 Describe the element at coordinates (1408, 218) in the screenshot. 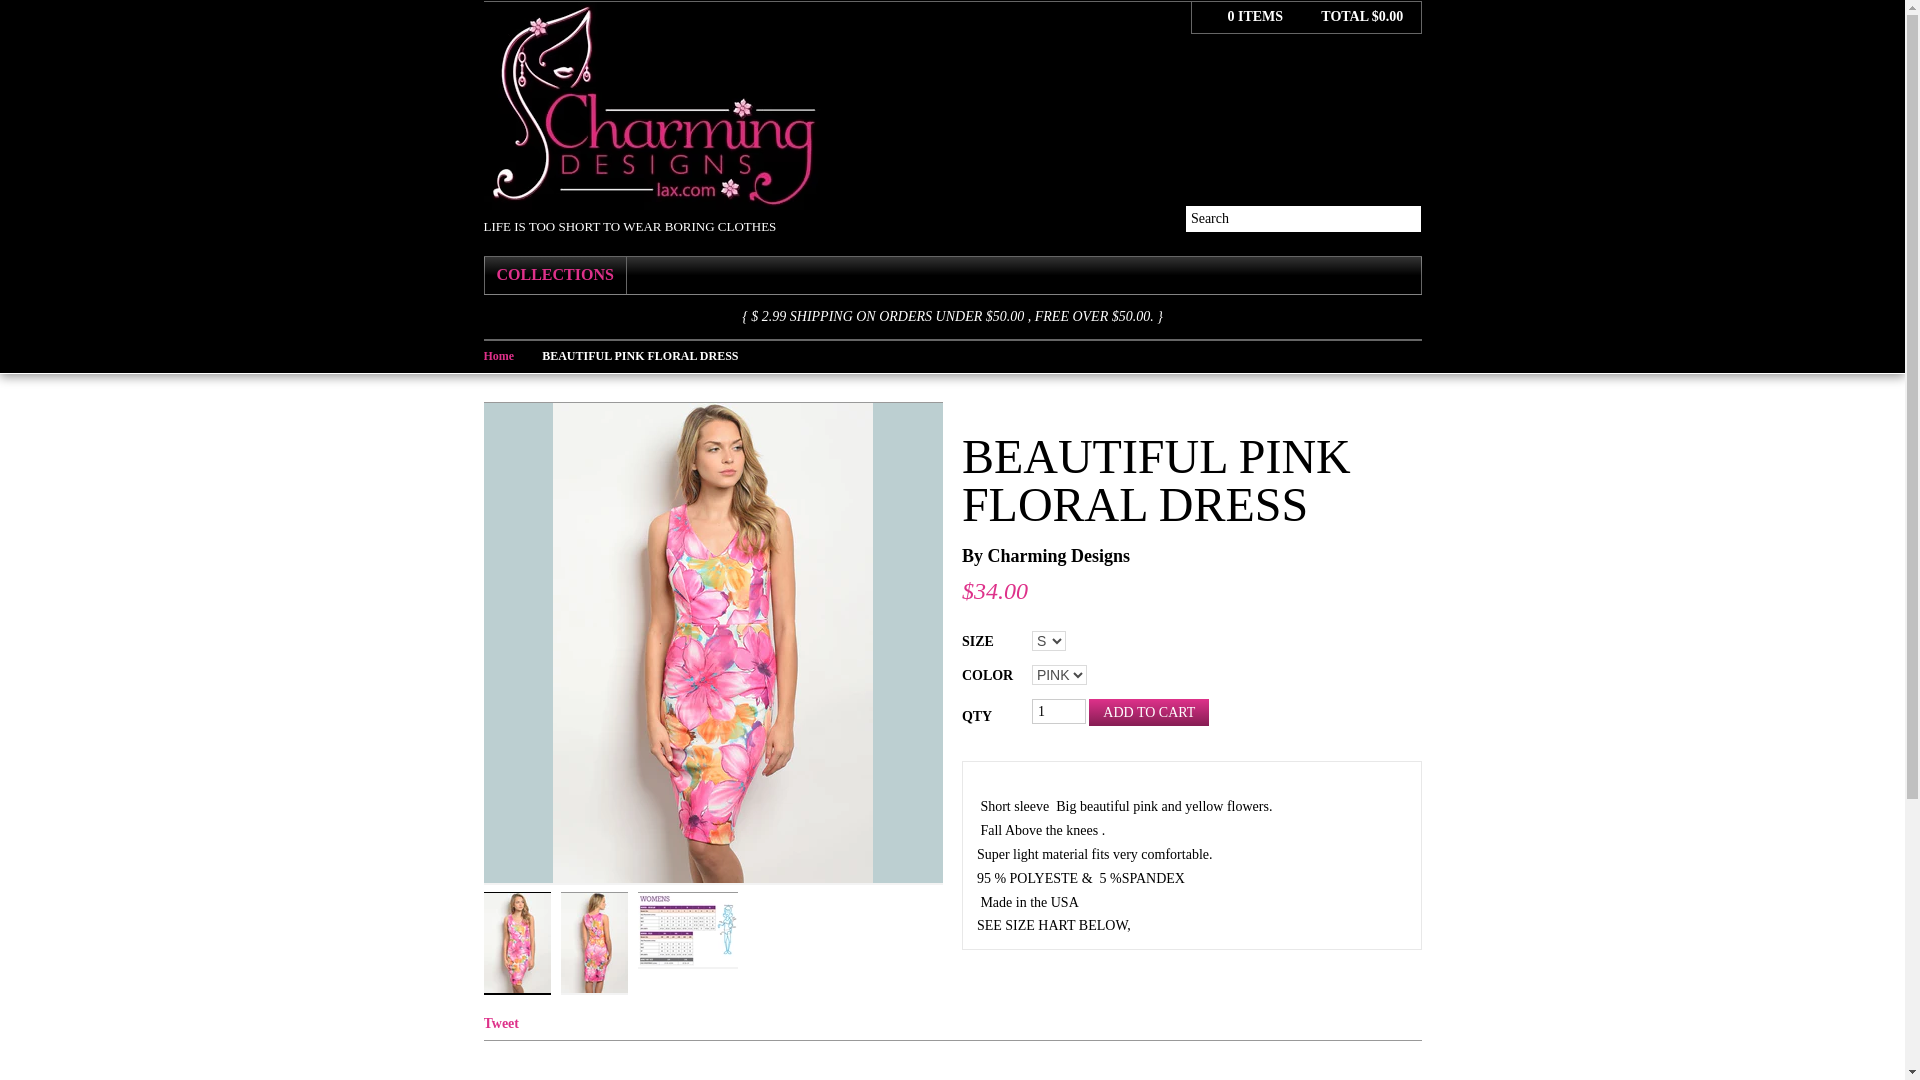

I see `Go` at that location.